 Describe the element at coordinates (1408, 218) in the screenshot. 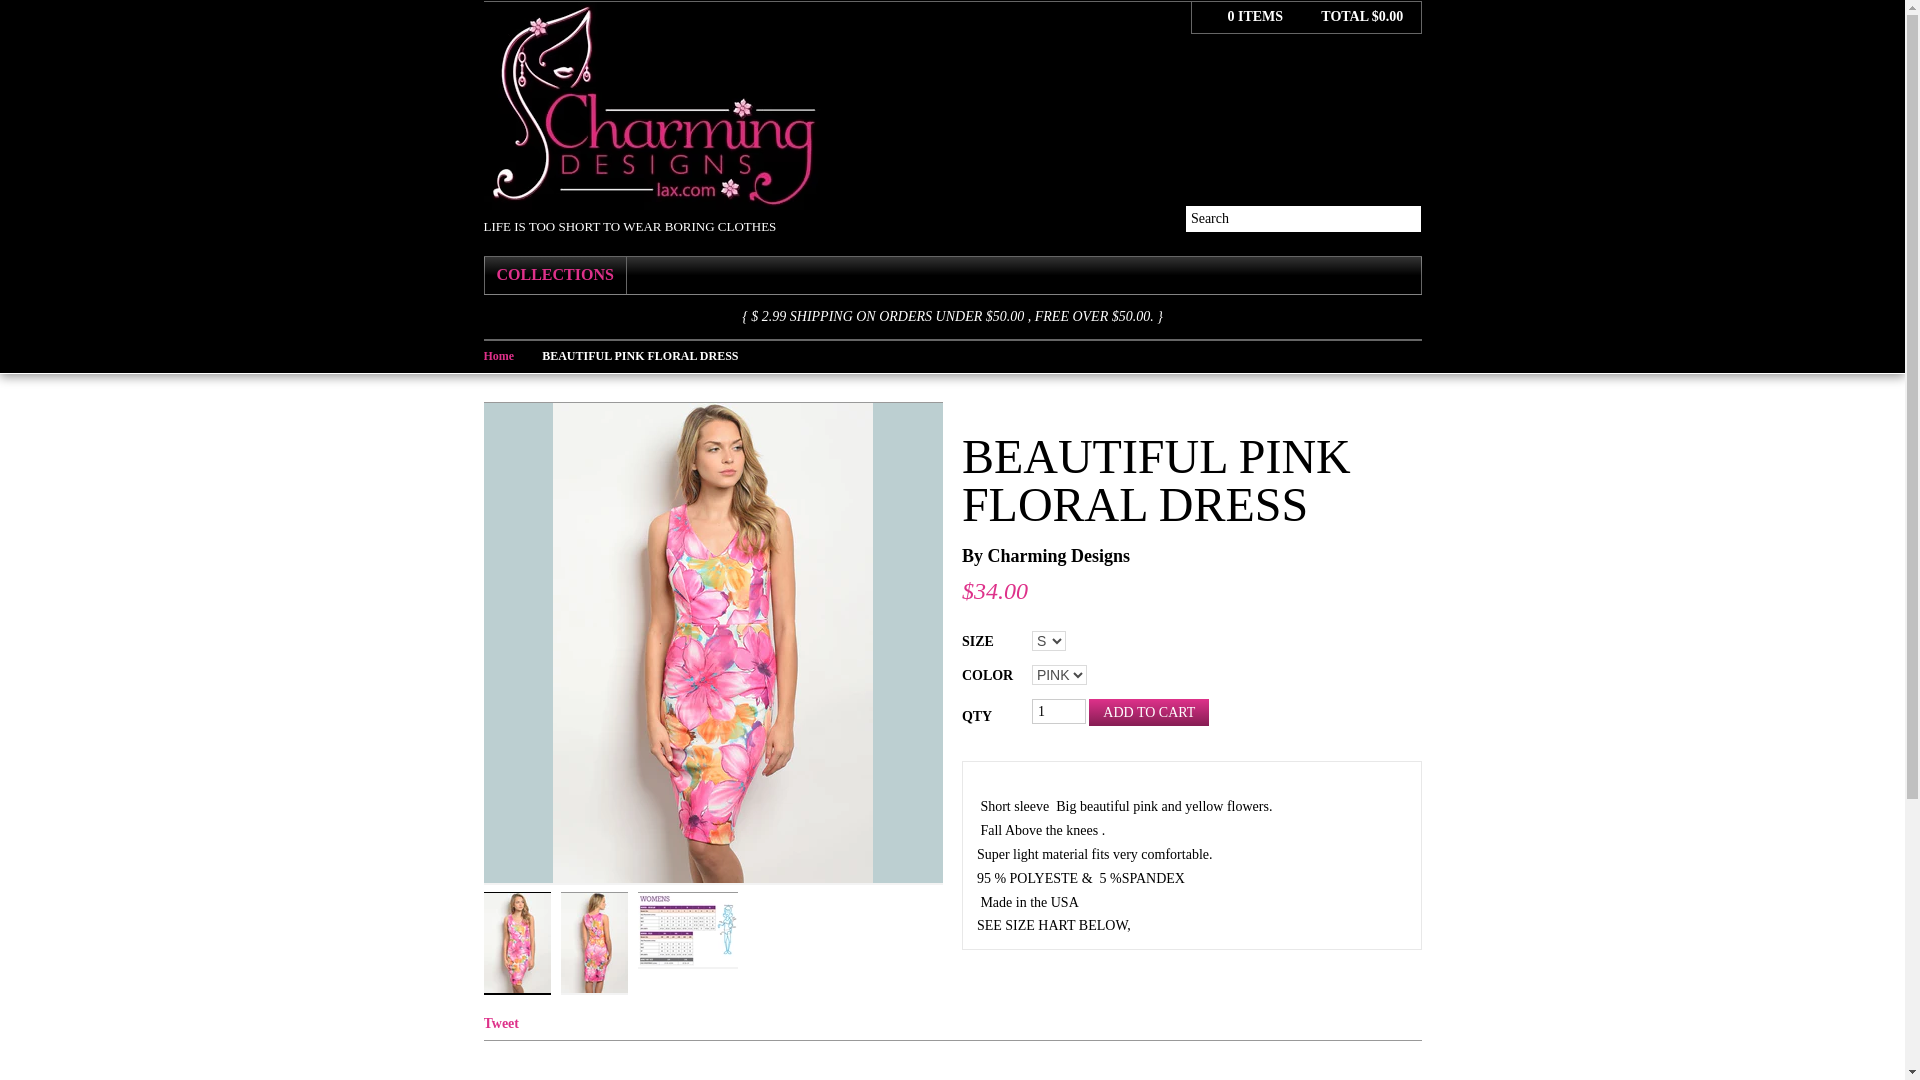

I see `Go` at that location.